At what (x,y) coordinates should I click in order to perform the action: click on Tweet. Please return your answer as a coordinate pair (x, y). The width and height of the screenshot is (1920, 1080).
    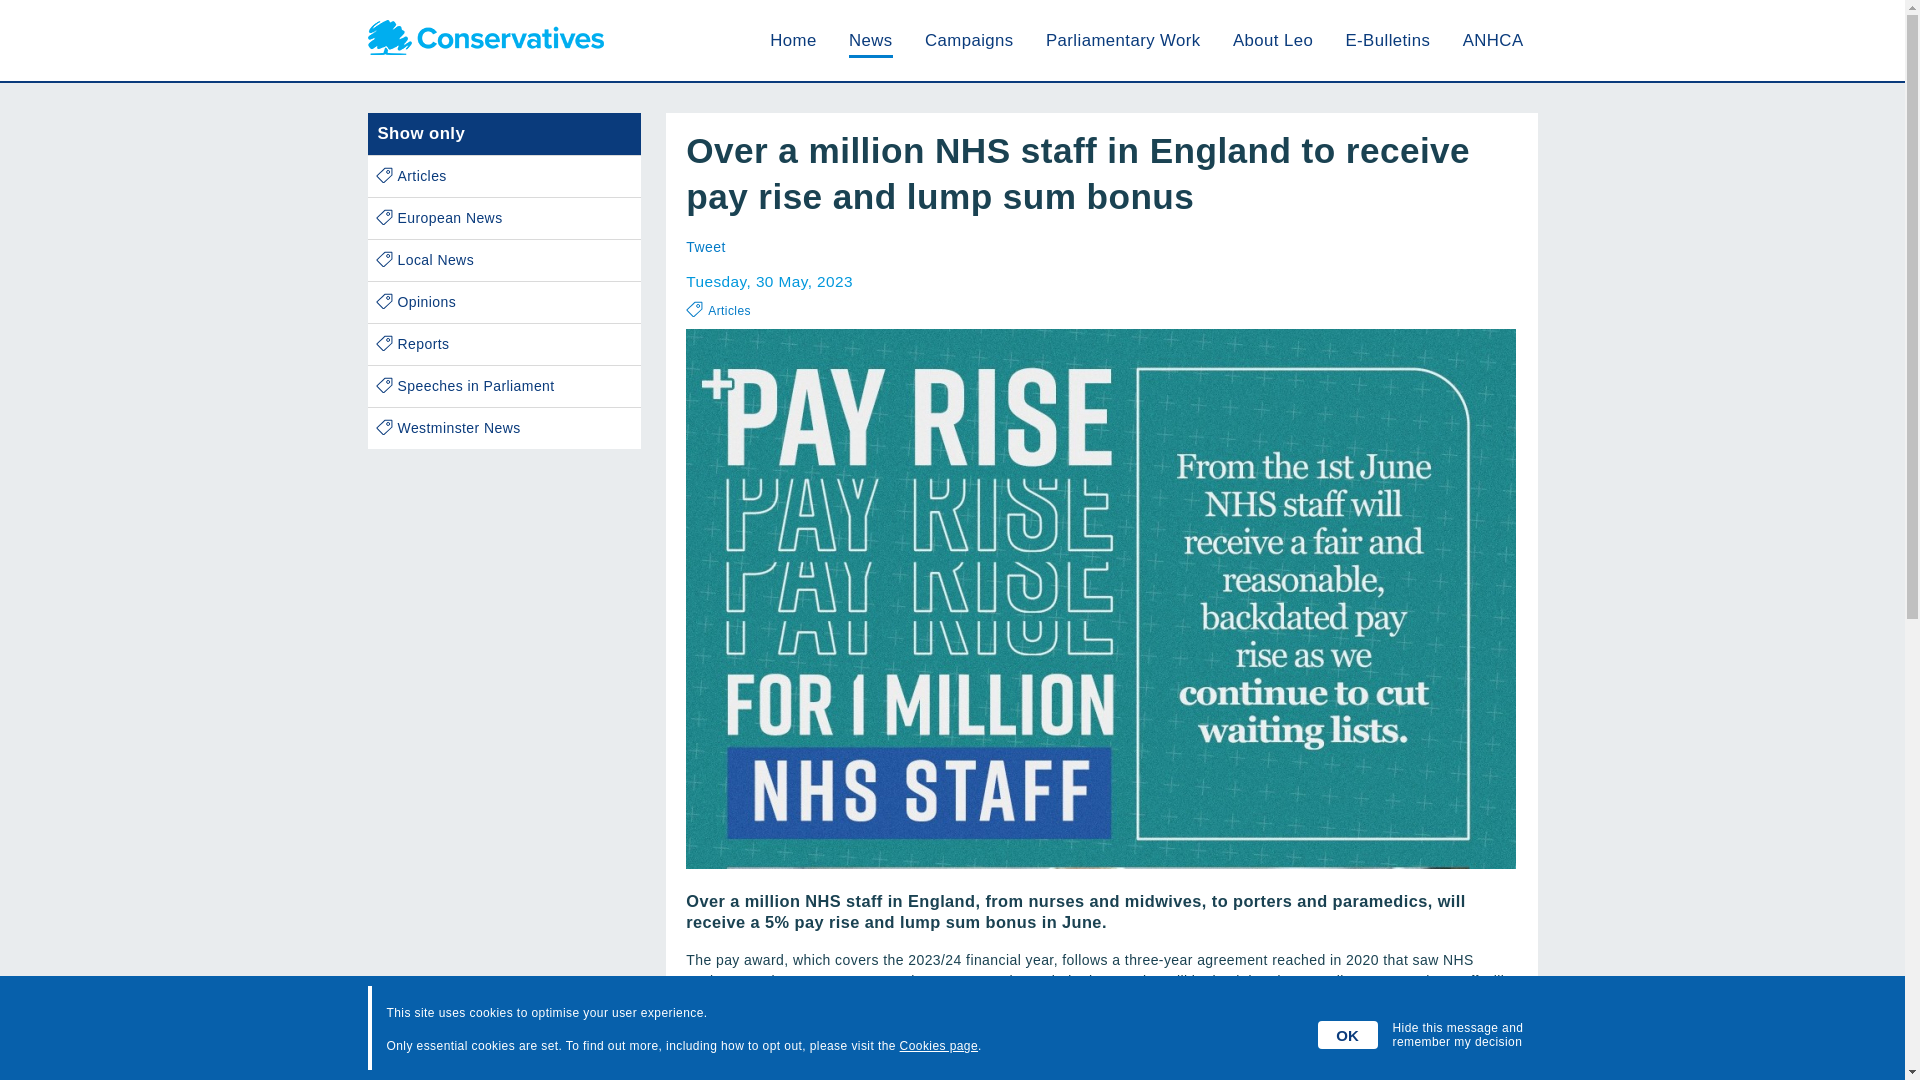
    Looking at the image, I should click on (705, 246).